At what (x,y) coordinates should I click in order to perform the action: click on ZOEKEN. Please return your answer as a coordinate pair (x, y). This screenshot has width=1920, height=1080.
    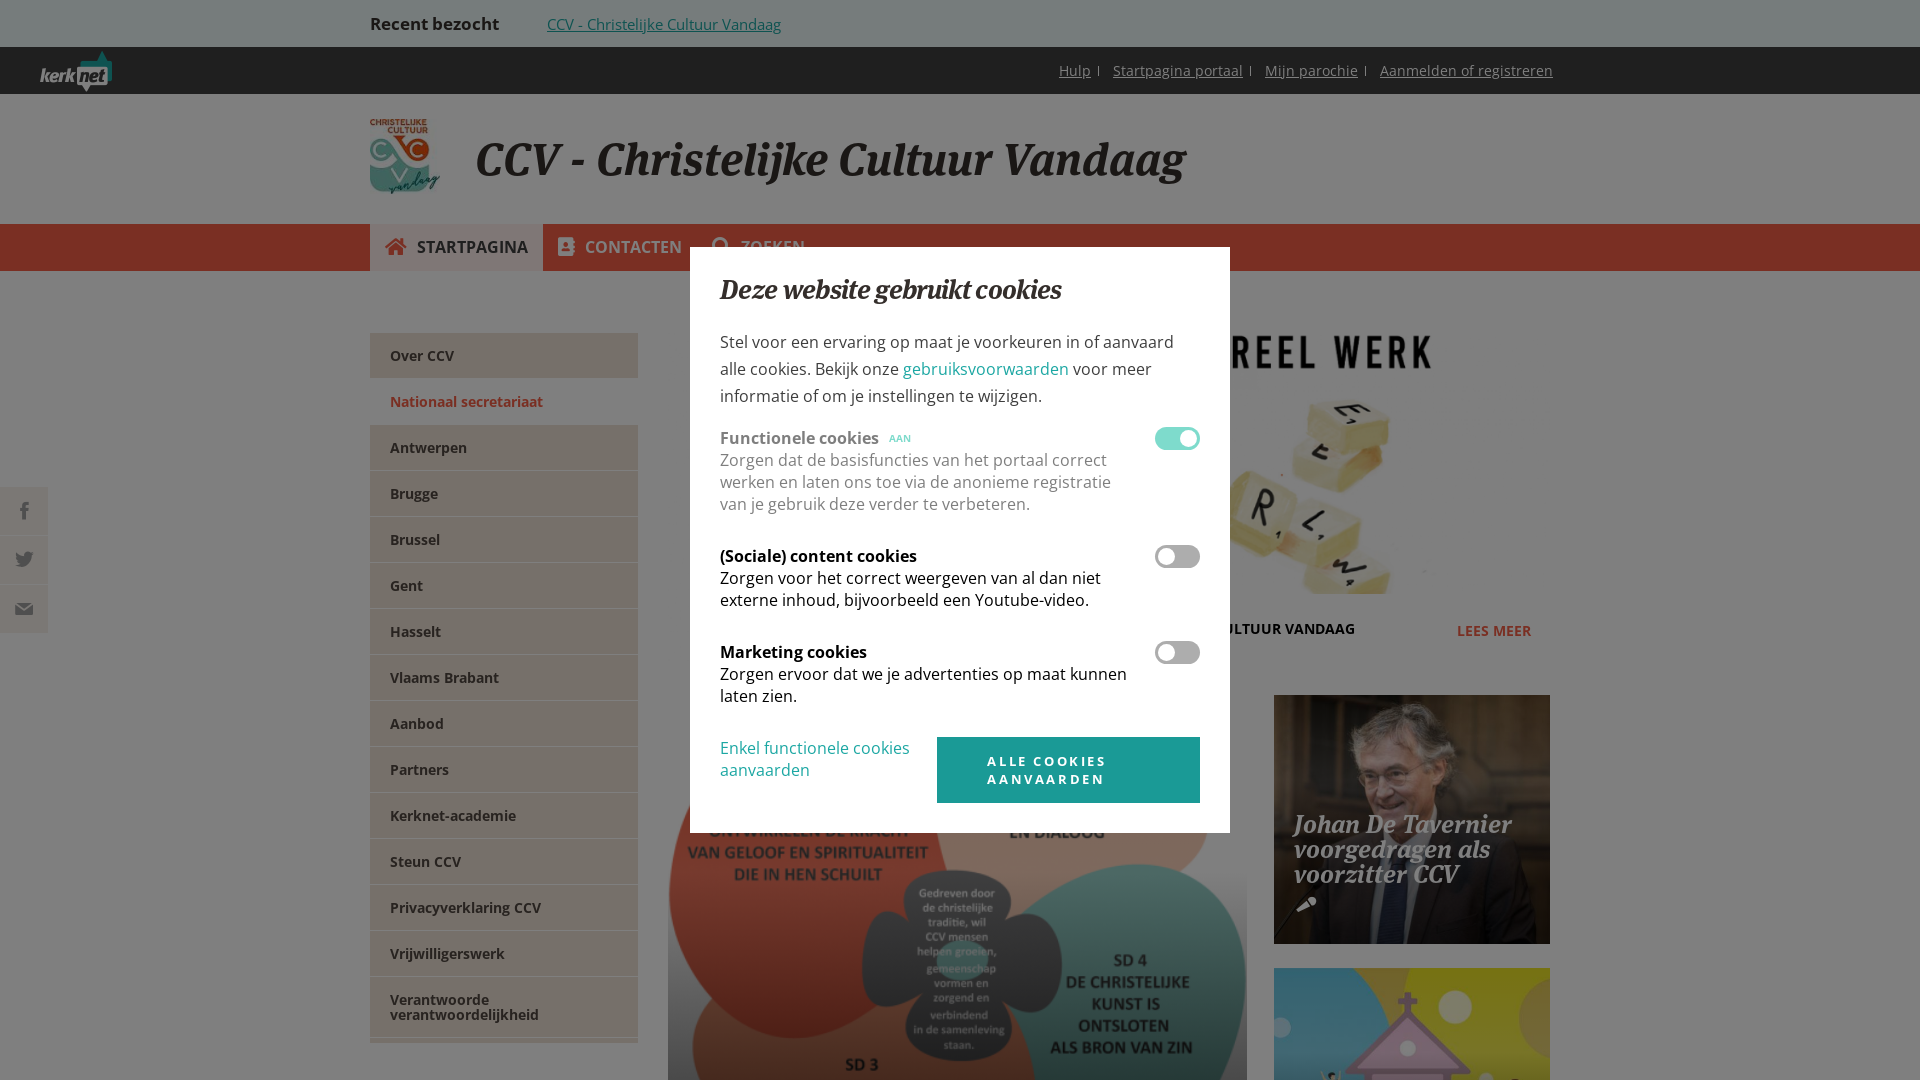
    Looking at the image, I should click on (758, 248).